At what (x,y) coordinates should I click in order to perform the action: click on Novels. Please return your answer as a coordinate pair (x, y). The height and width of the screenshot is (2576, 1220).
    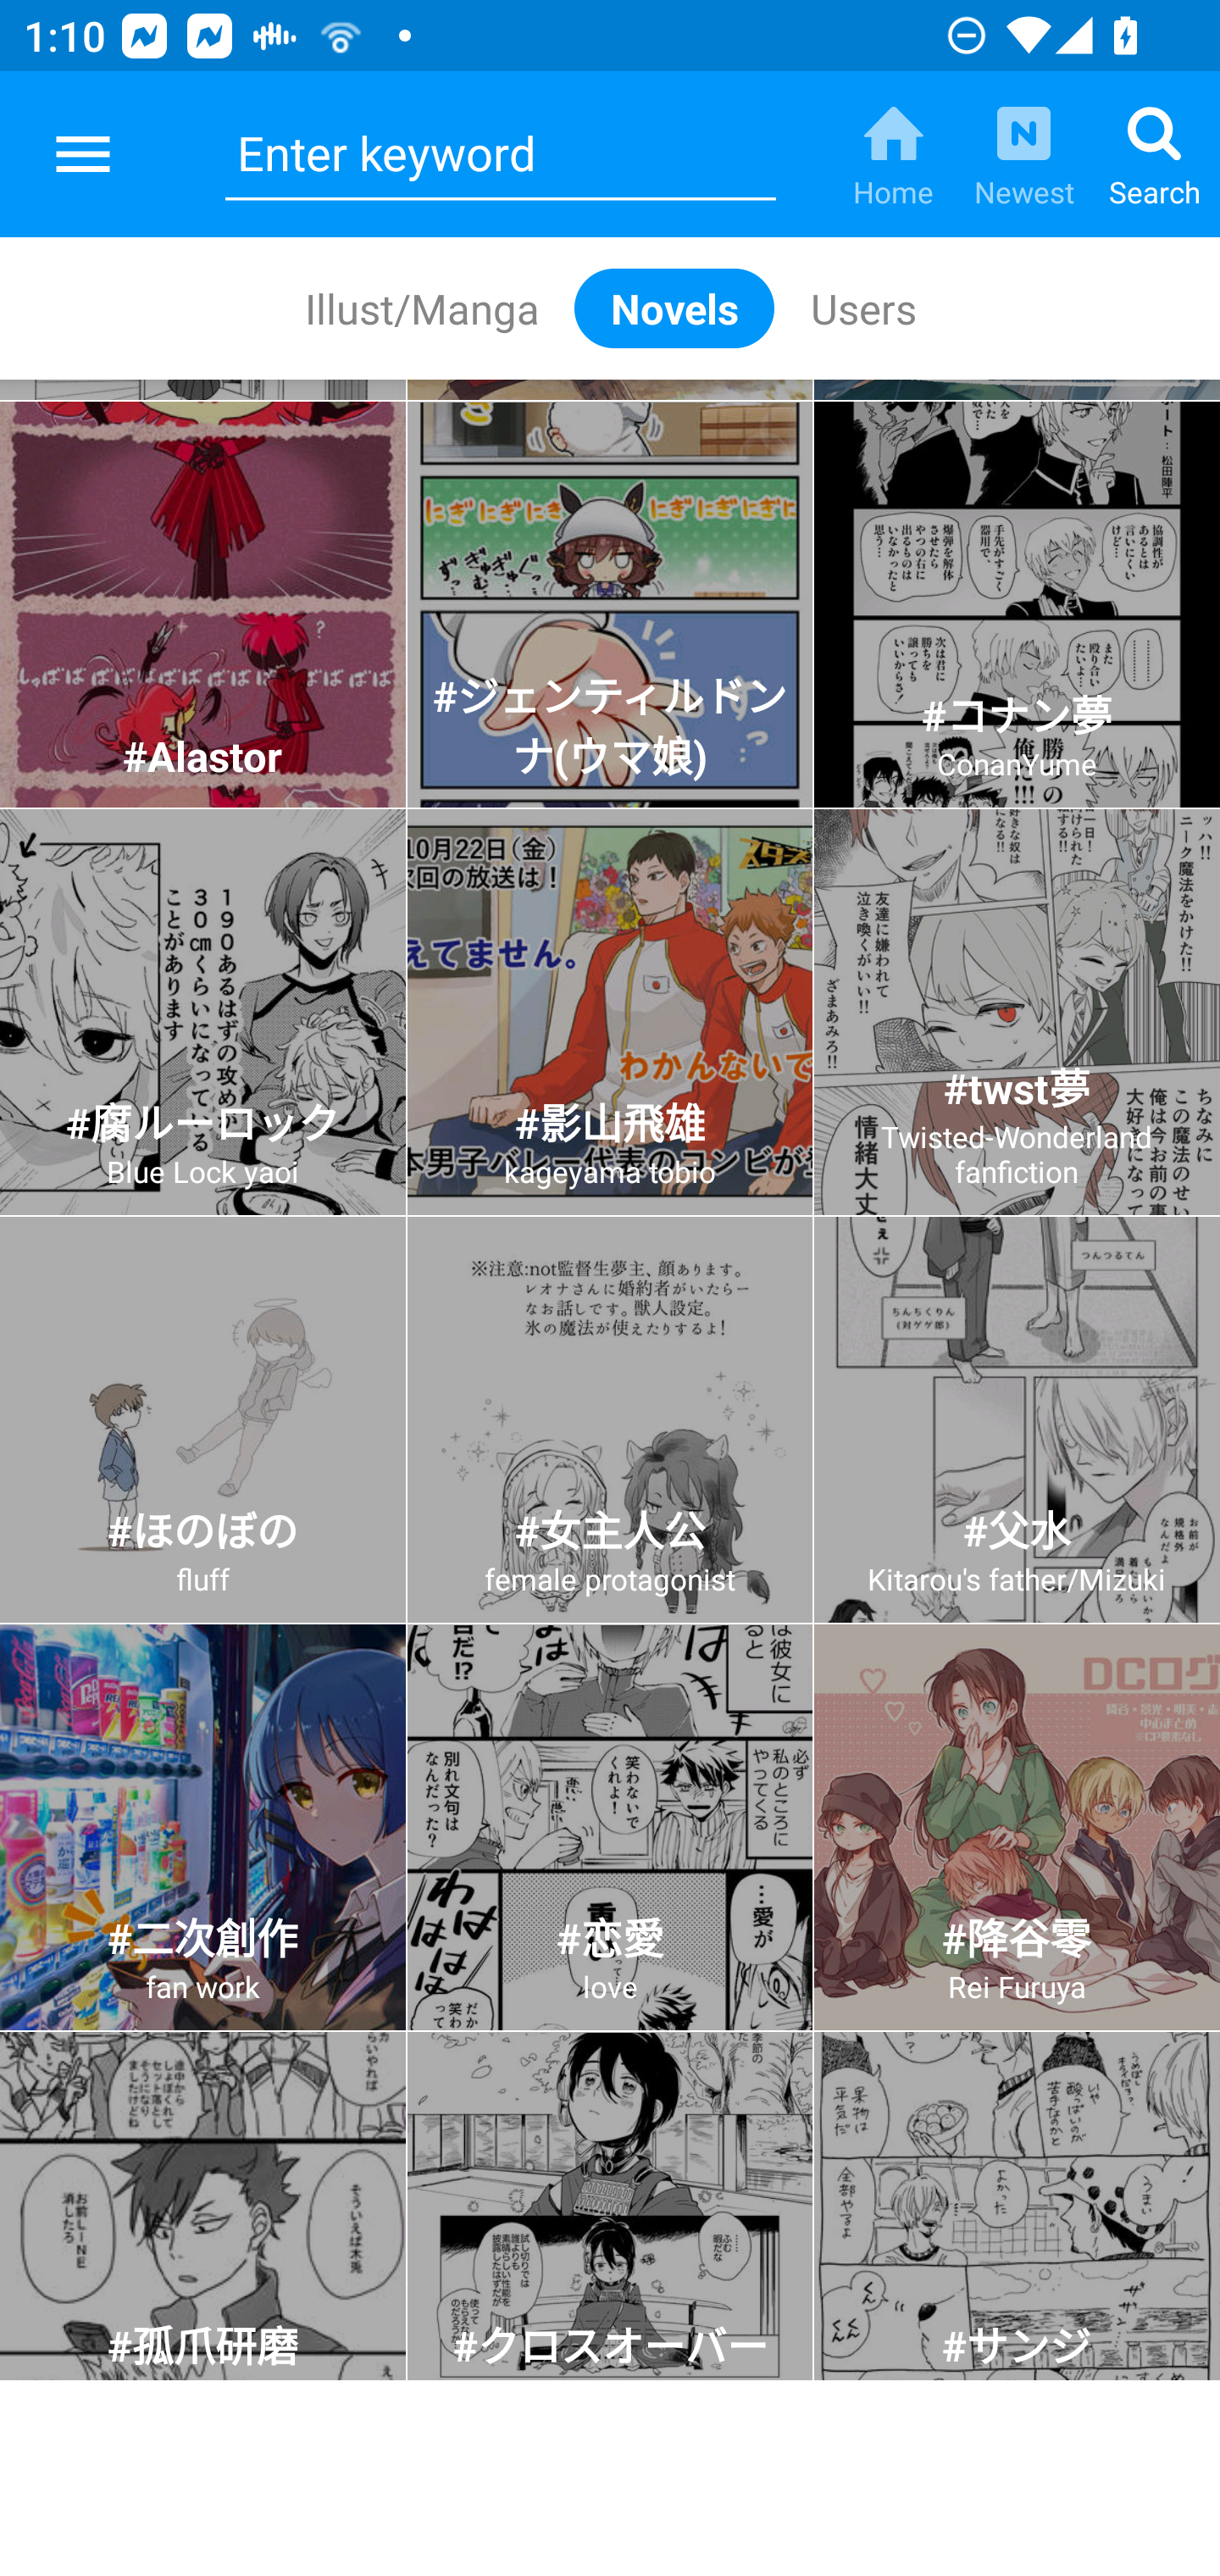
    Looking at the image, I should click on (674, 307).